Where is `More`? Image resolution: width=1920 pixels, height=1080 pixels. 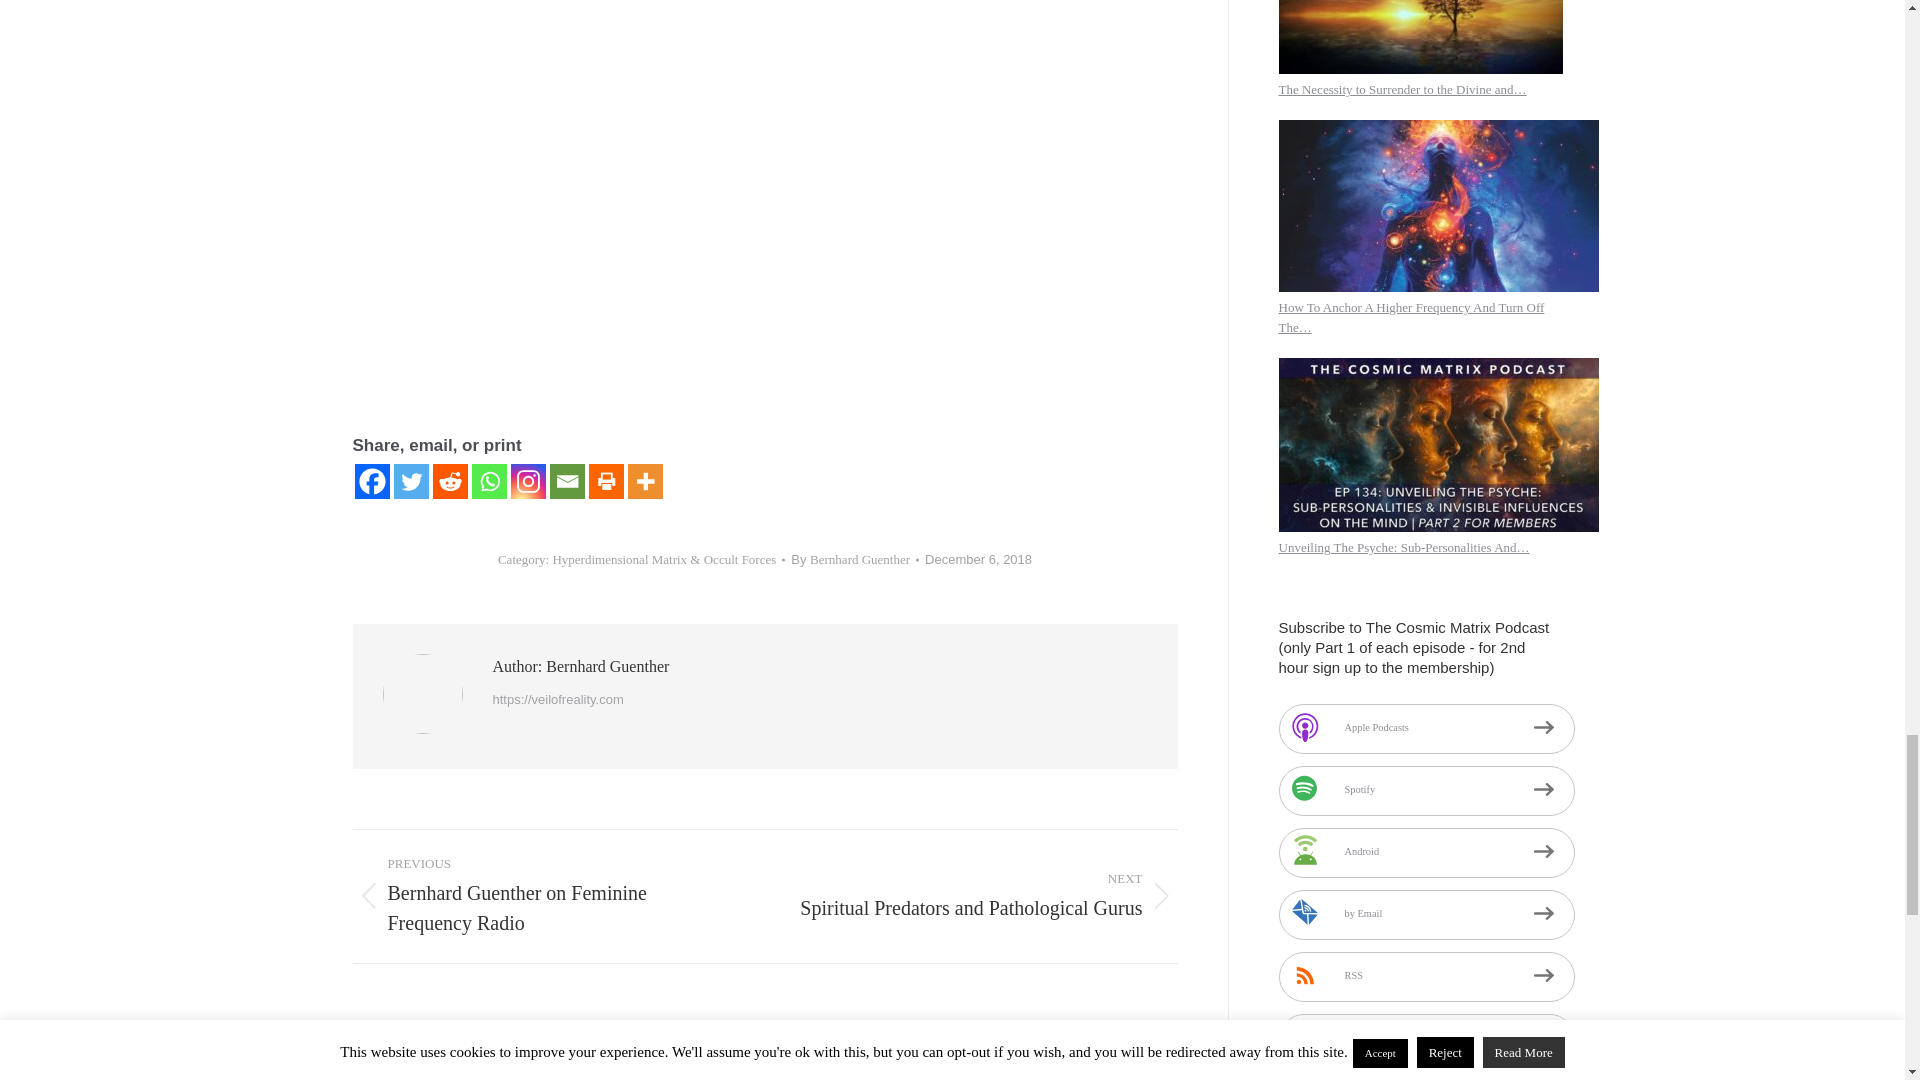
More is located at coordinates (644, 481).